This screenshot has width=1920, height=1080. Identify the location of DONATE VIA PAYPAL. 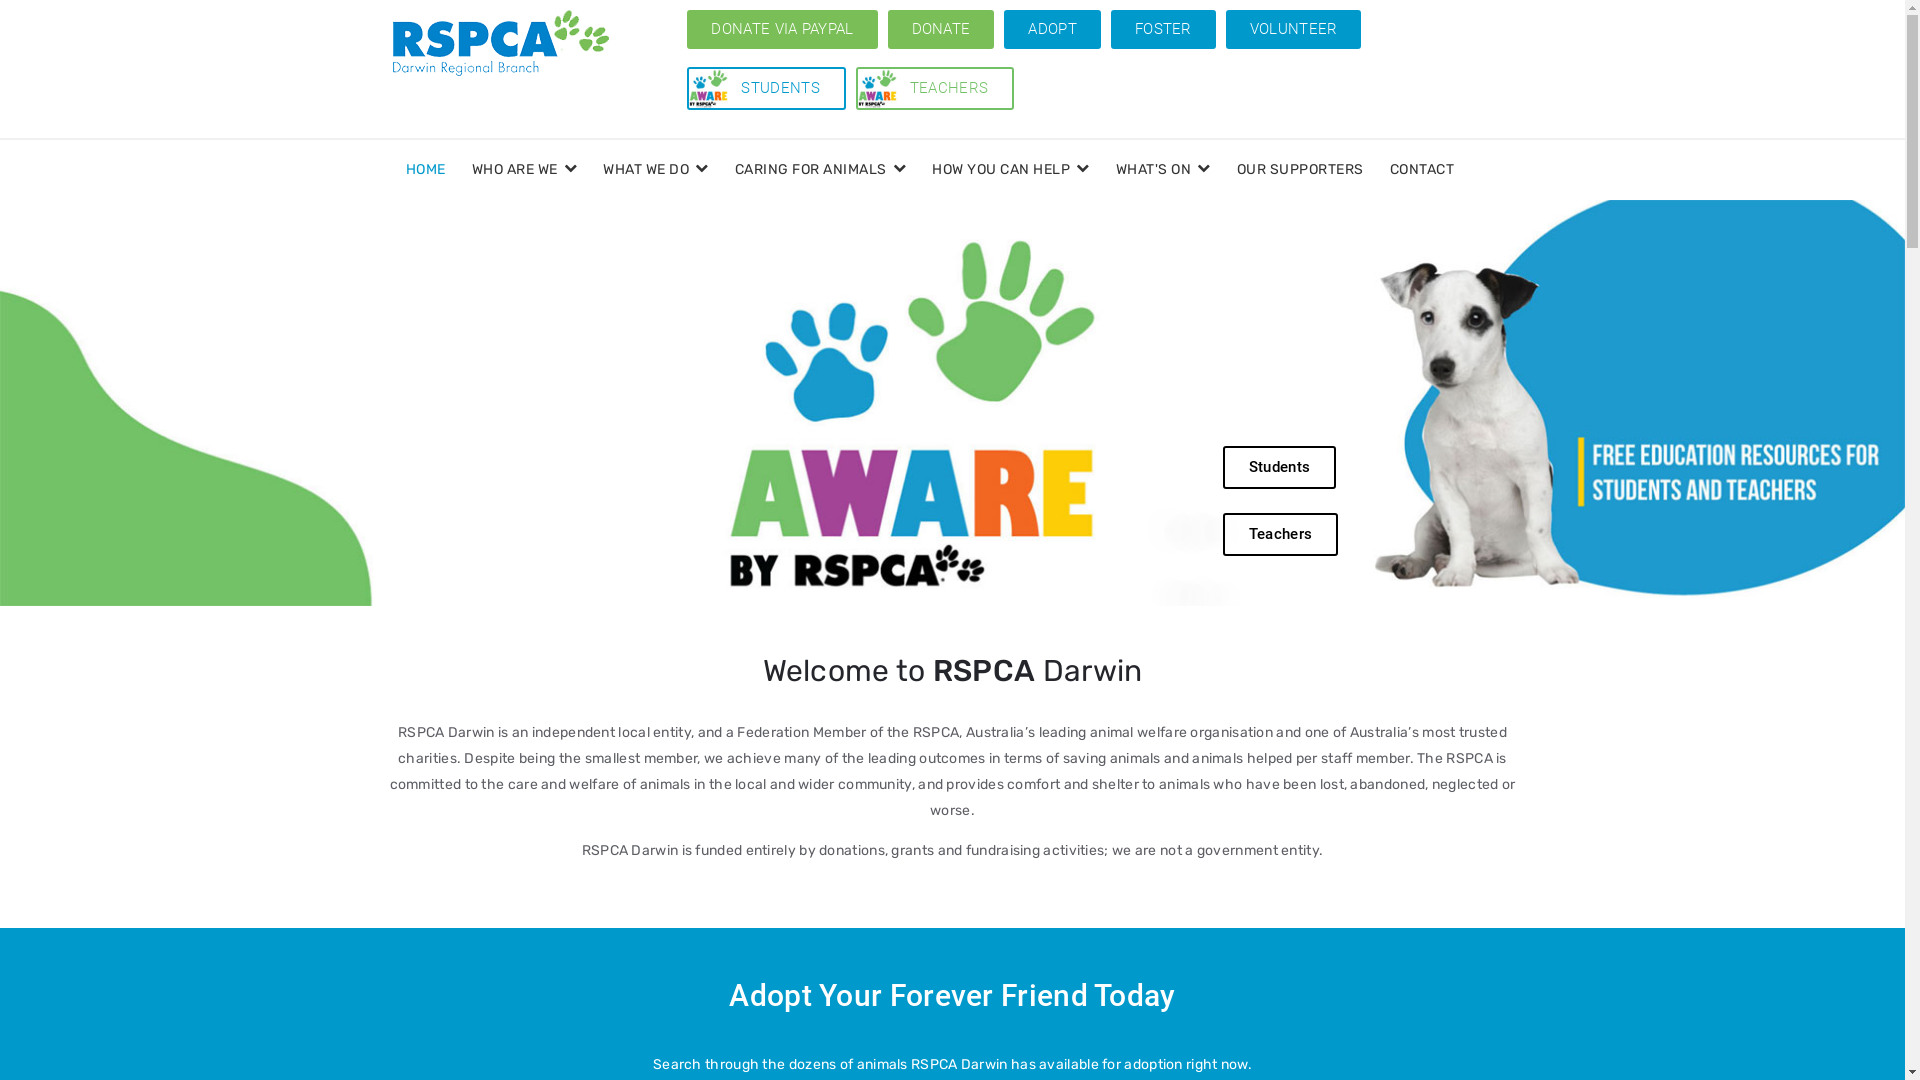
(782, 30).